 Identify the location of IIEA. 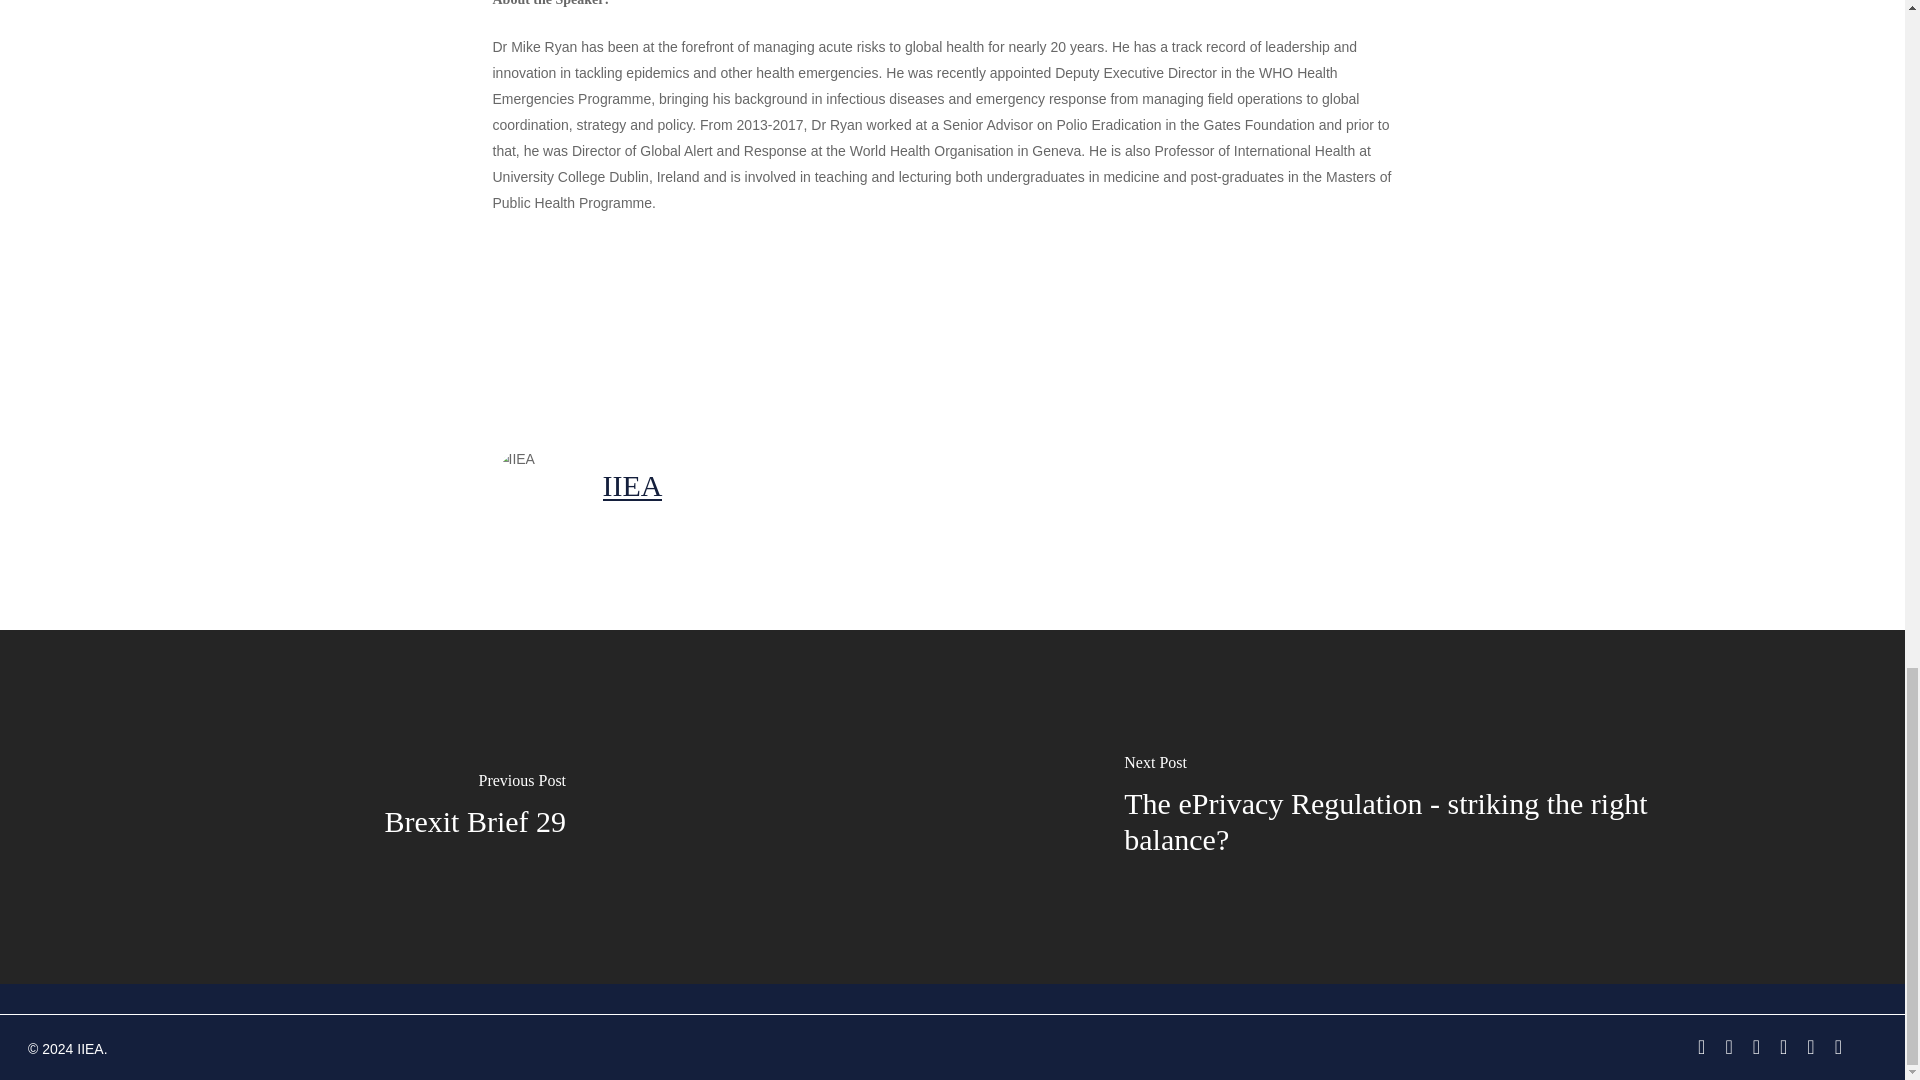
(632, 485).